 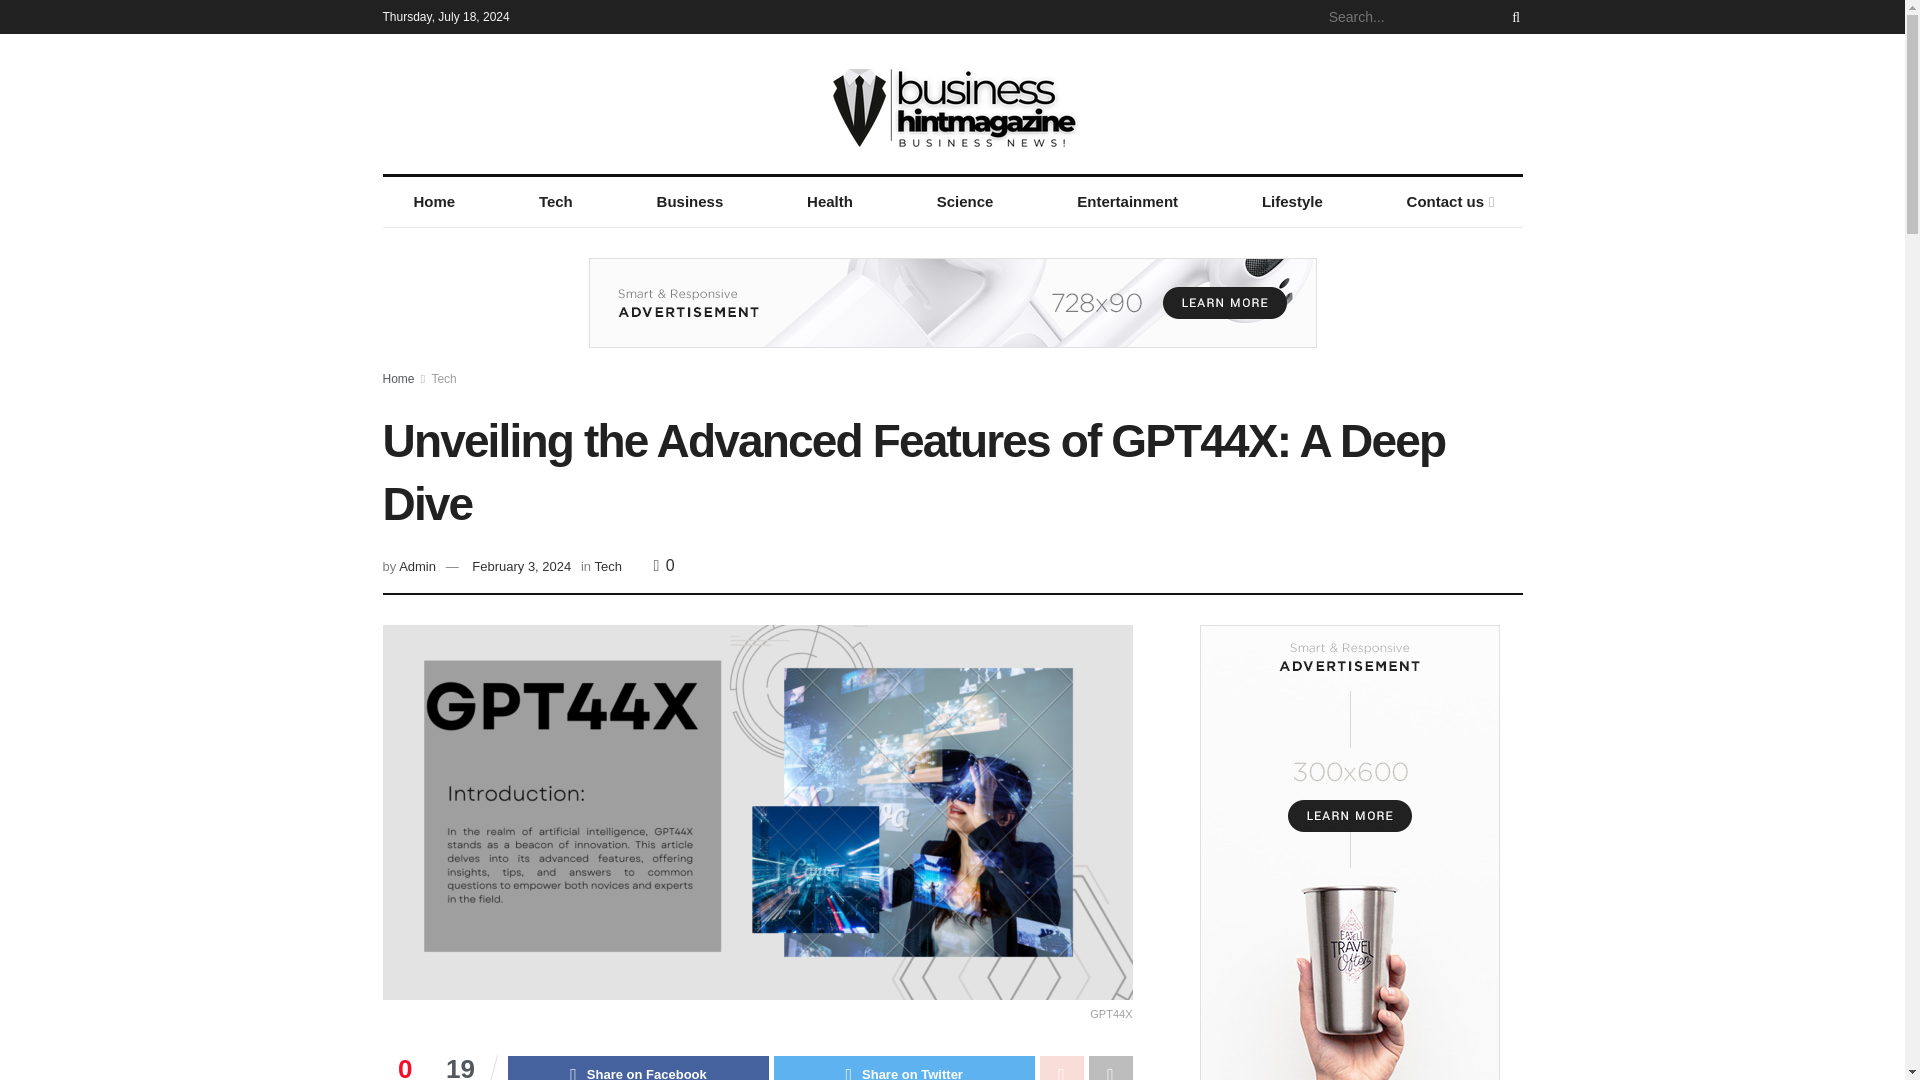 What do you see at coordinates (443, 378) in the screenshot?
I see `Tech` at bounding box center [443, 378].